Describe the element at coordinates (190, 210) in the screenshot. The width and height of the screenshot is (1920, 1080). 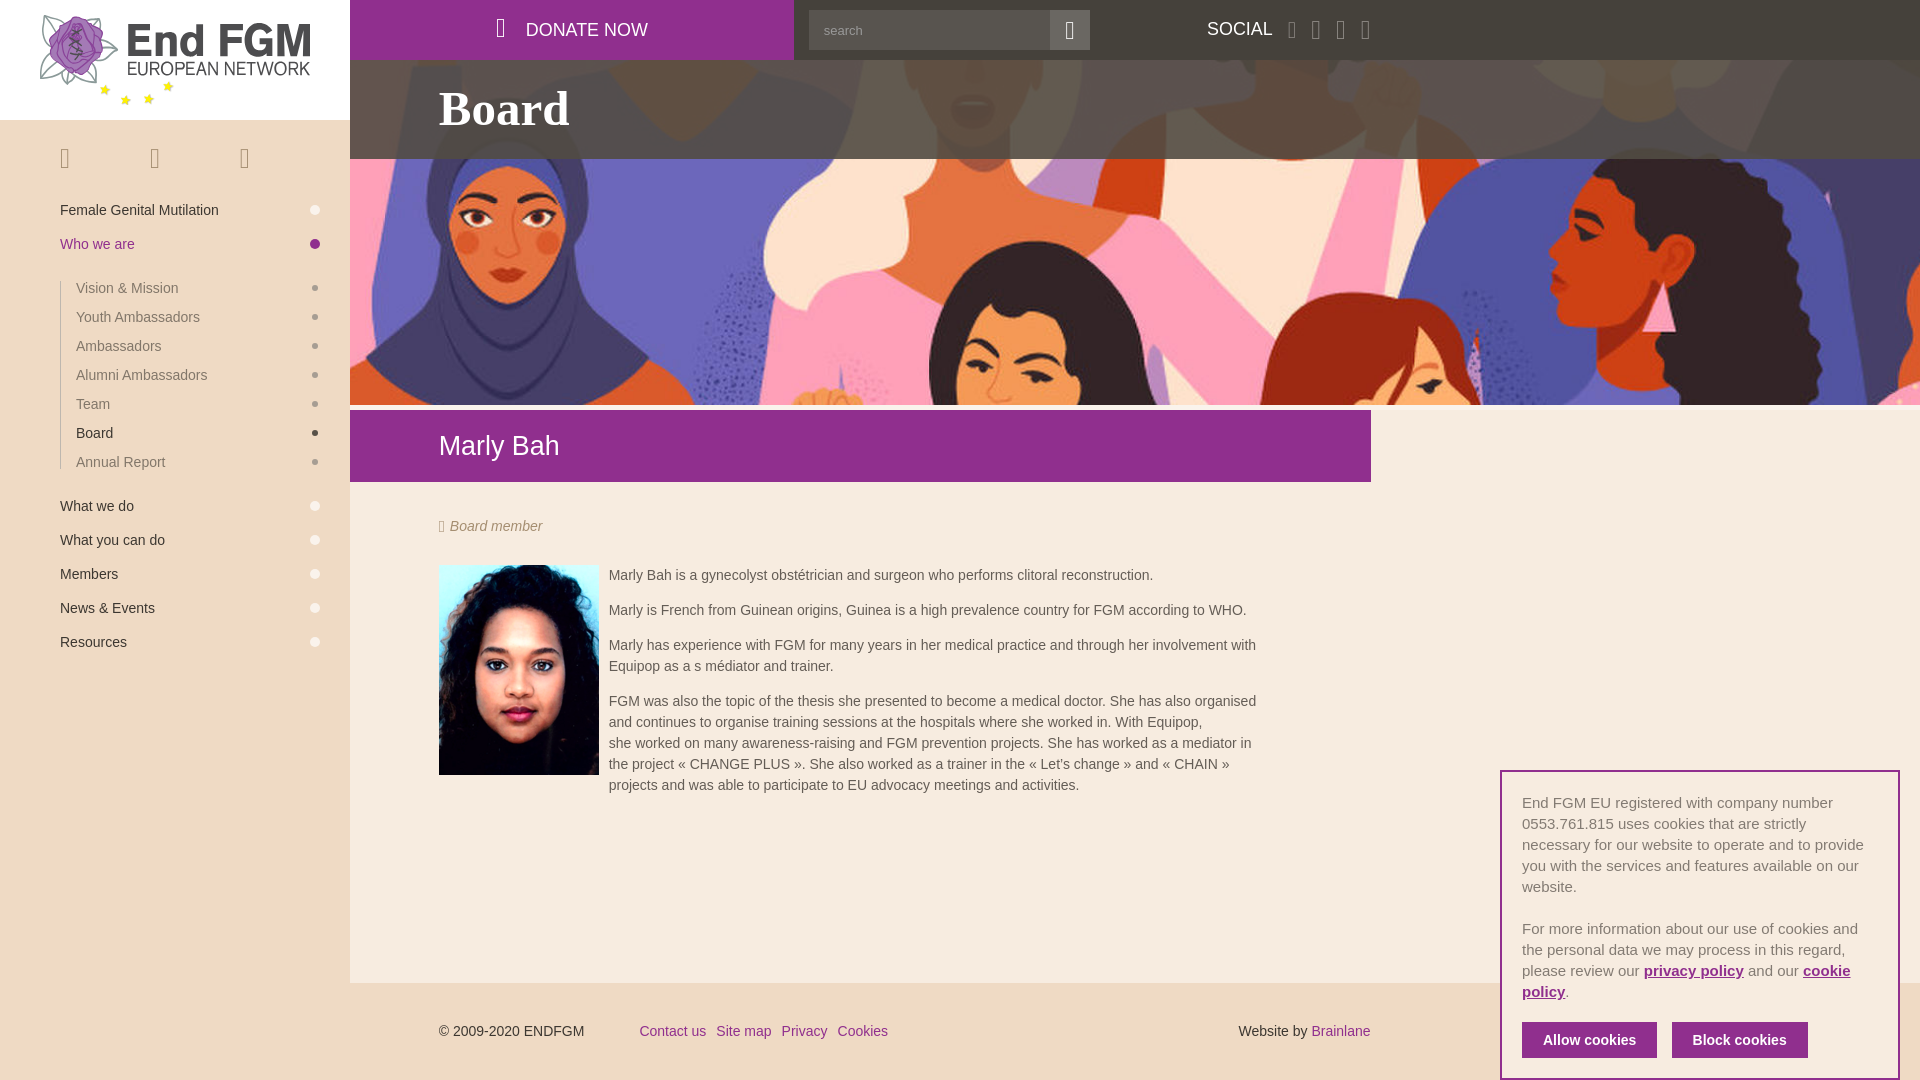
I see `Female Genital Mutilation` at that location.